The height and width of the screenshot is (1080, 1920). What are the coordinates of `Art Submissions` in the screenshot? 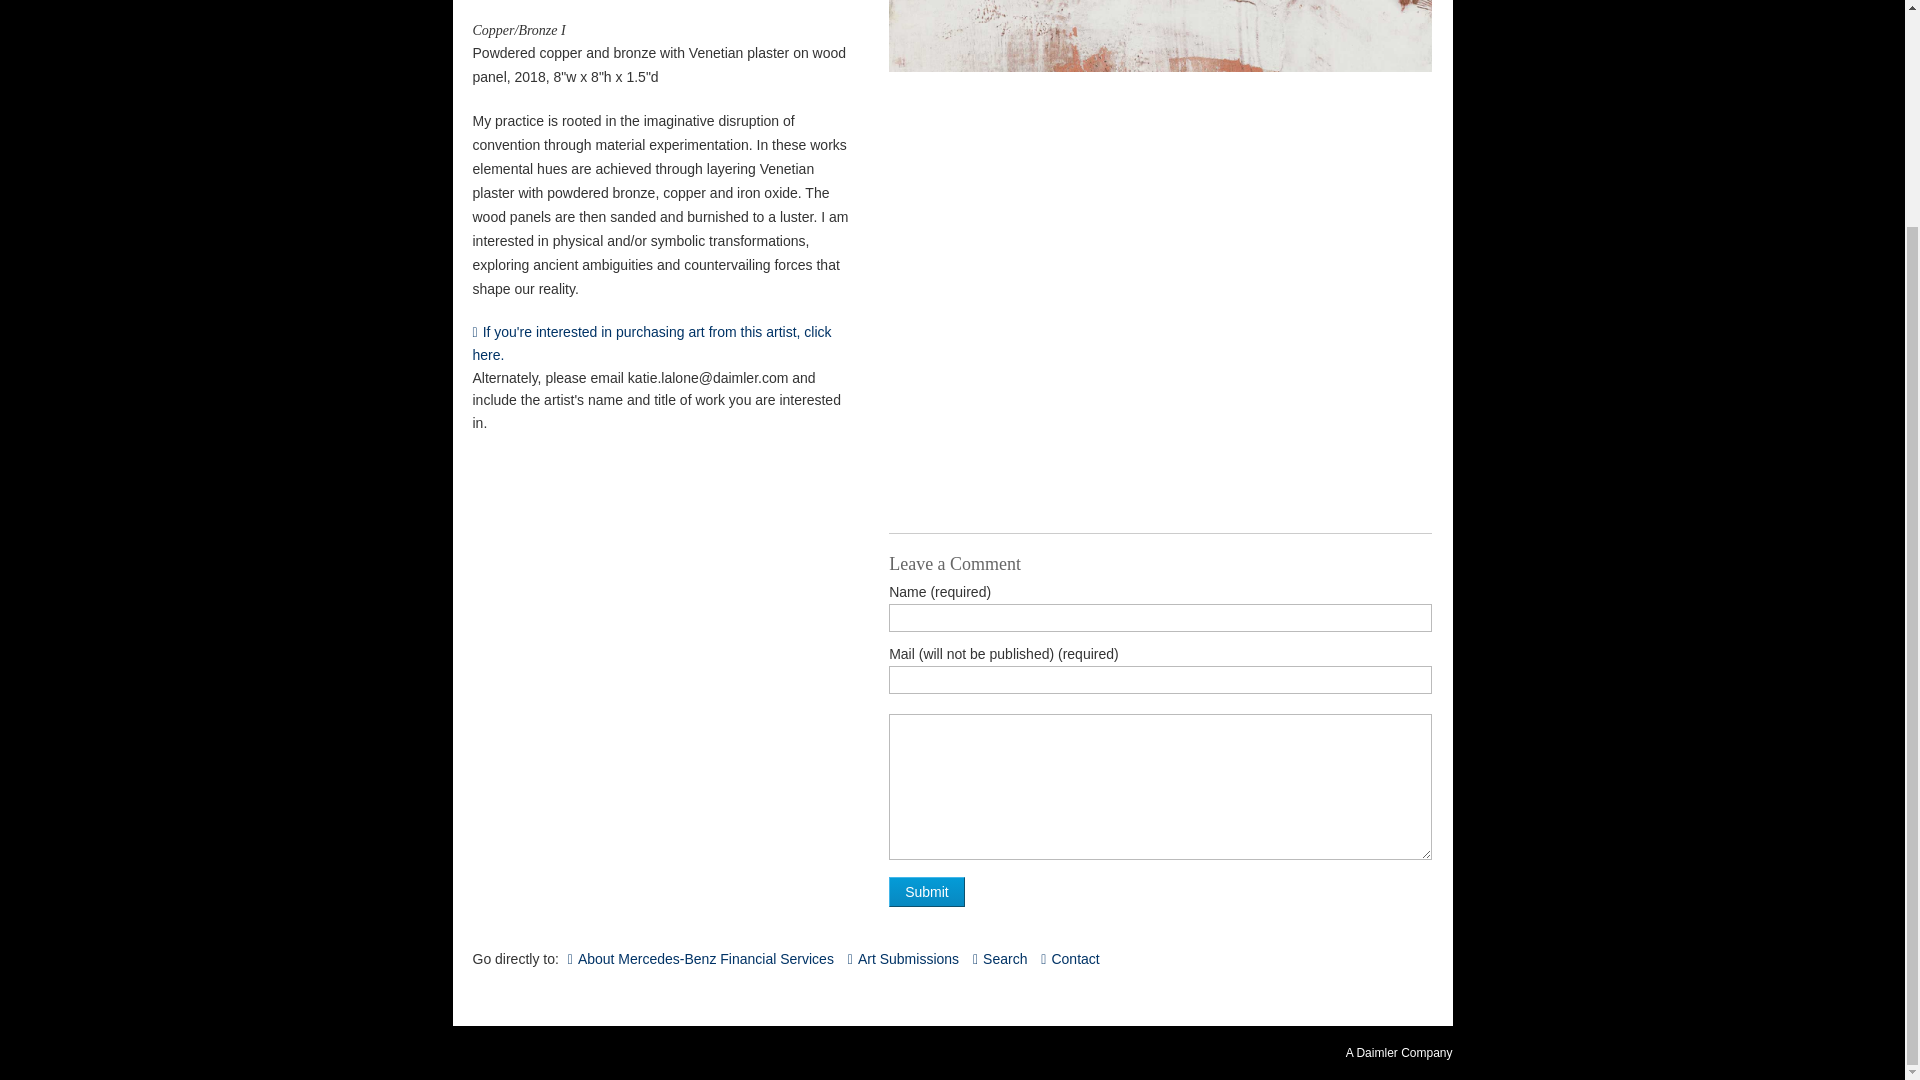 It's located at (903, 958).